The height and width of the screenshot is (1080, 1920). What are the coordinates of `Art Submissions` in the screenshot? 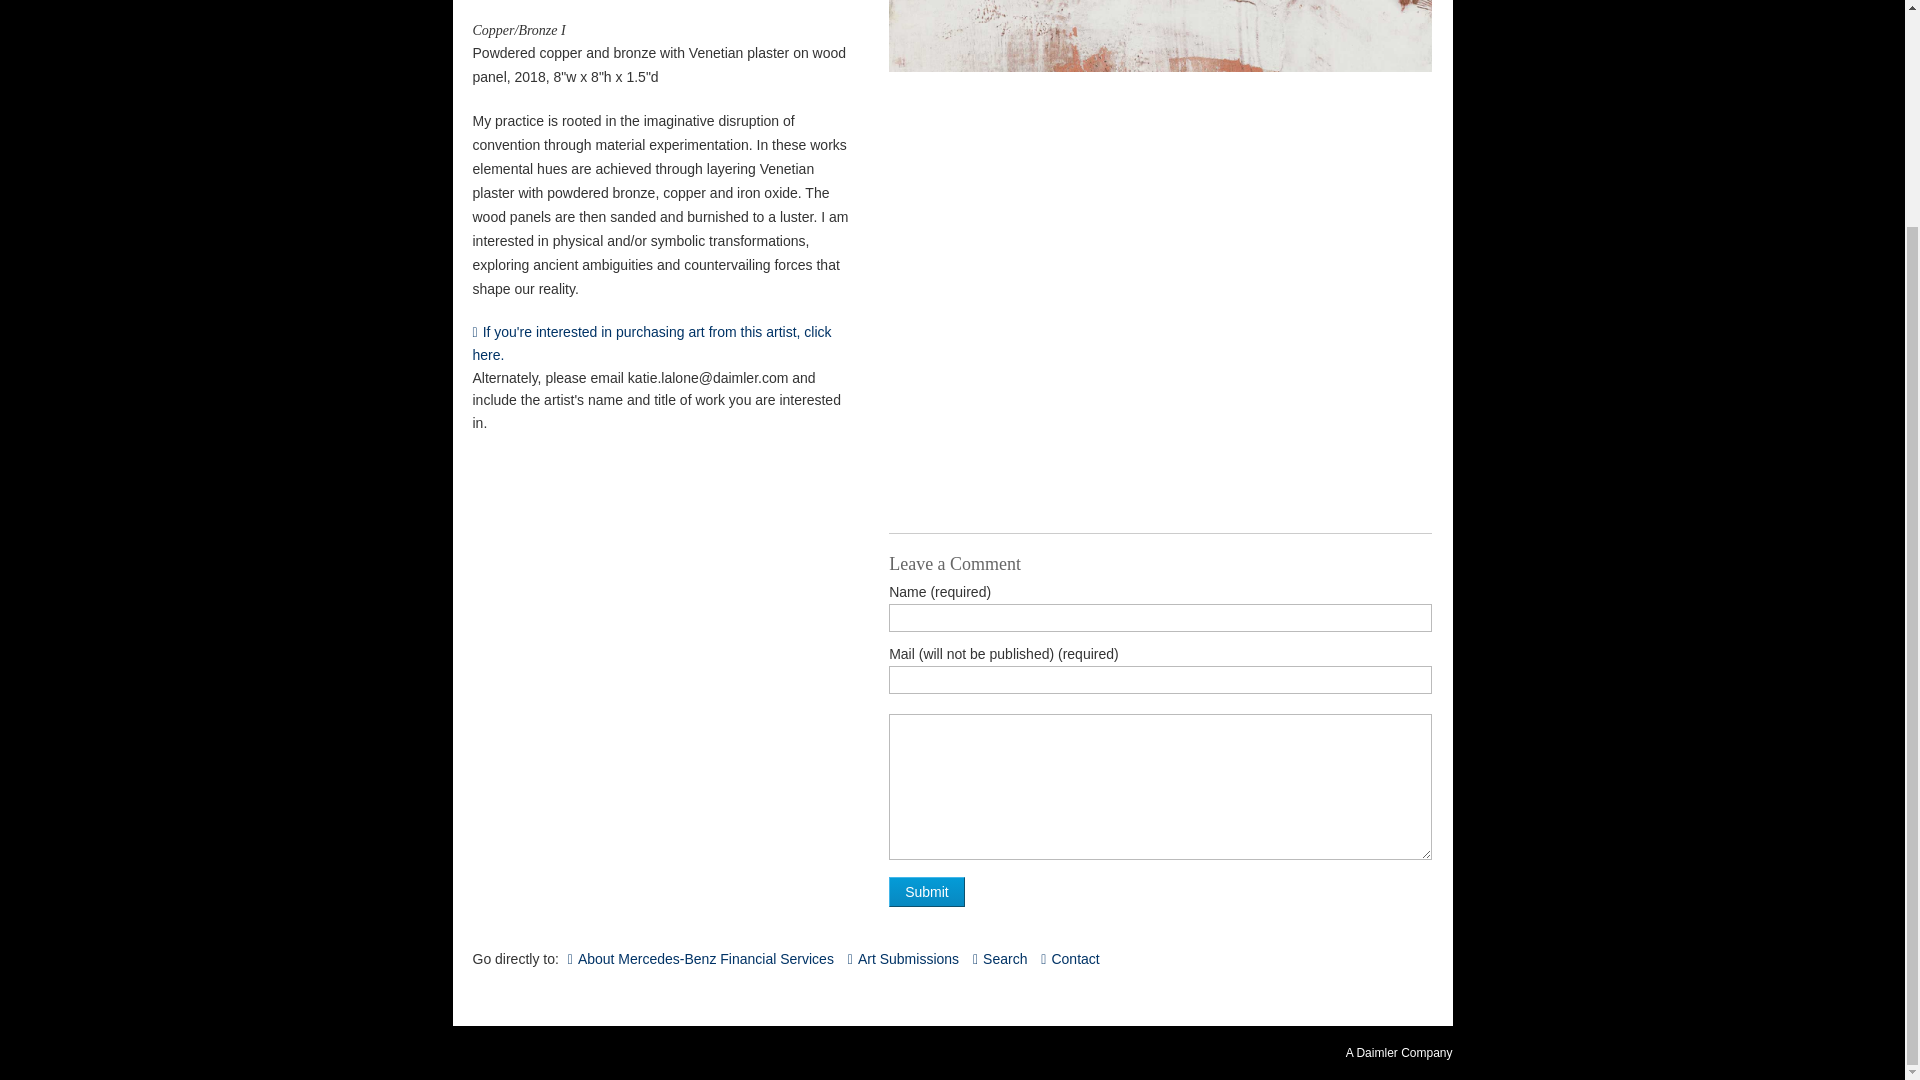 It's located at (903, 958).